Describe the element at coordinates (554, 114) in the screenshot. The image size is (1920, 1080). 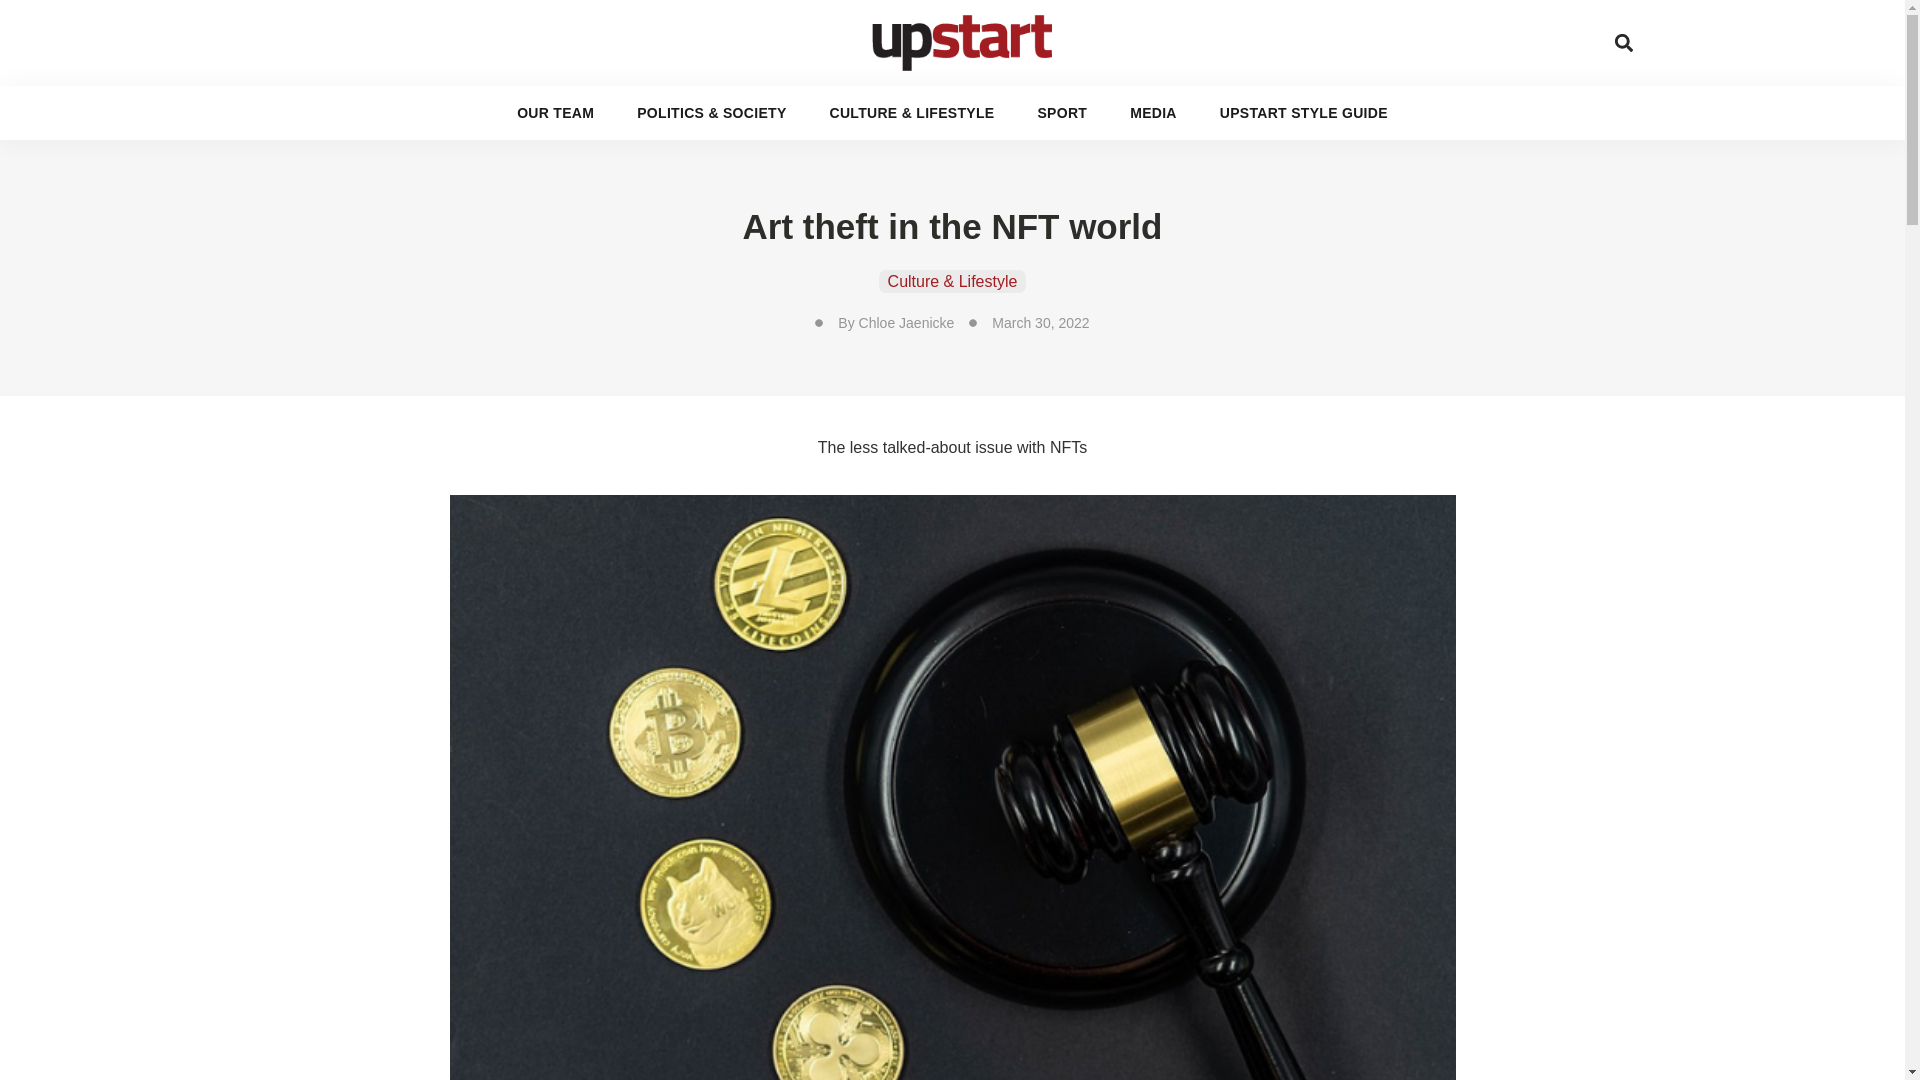
I see `OUR TEAM` at that location.